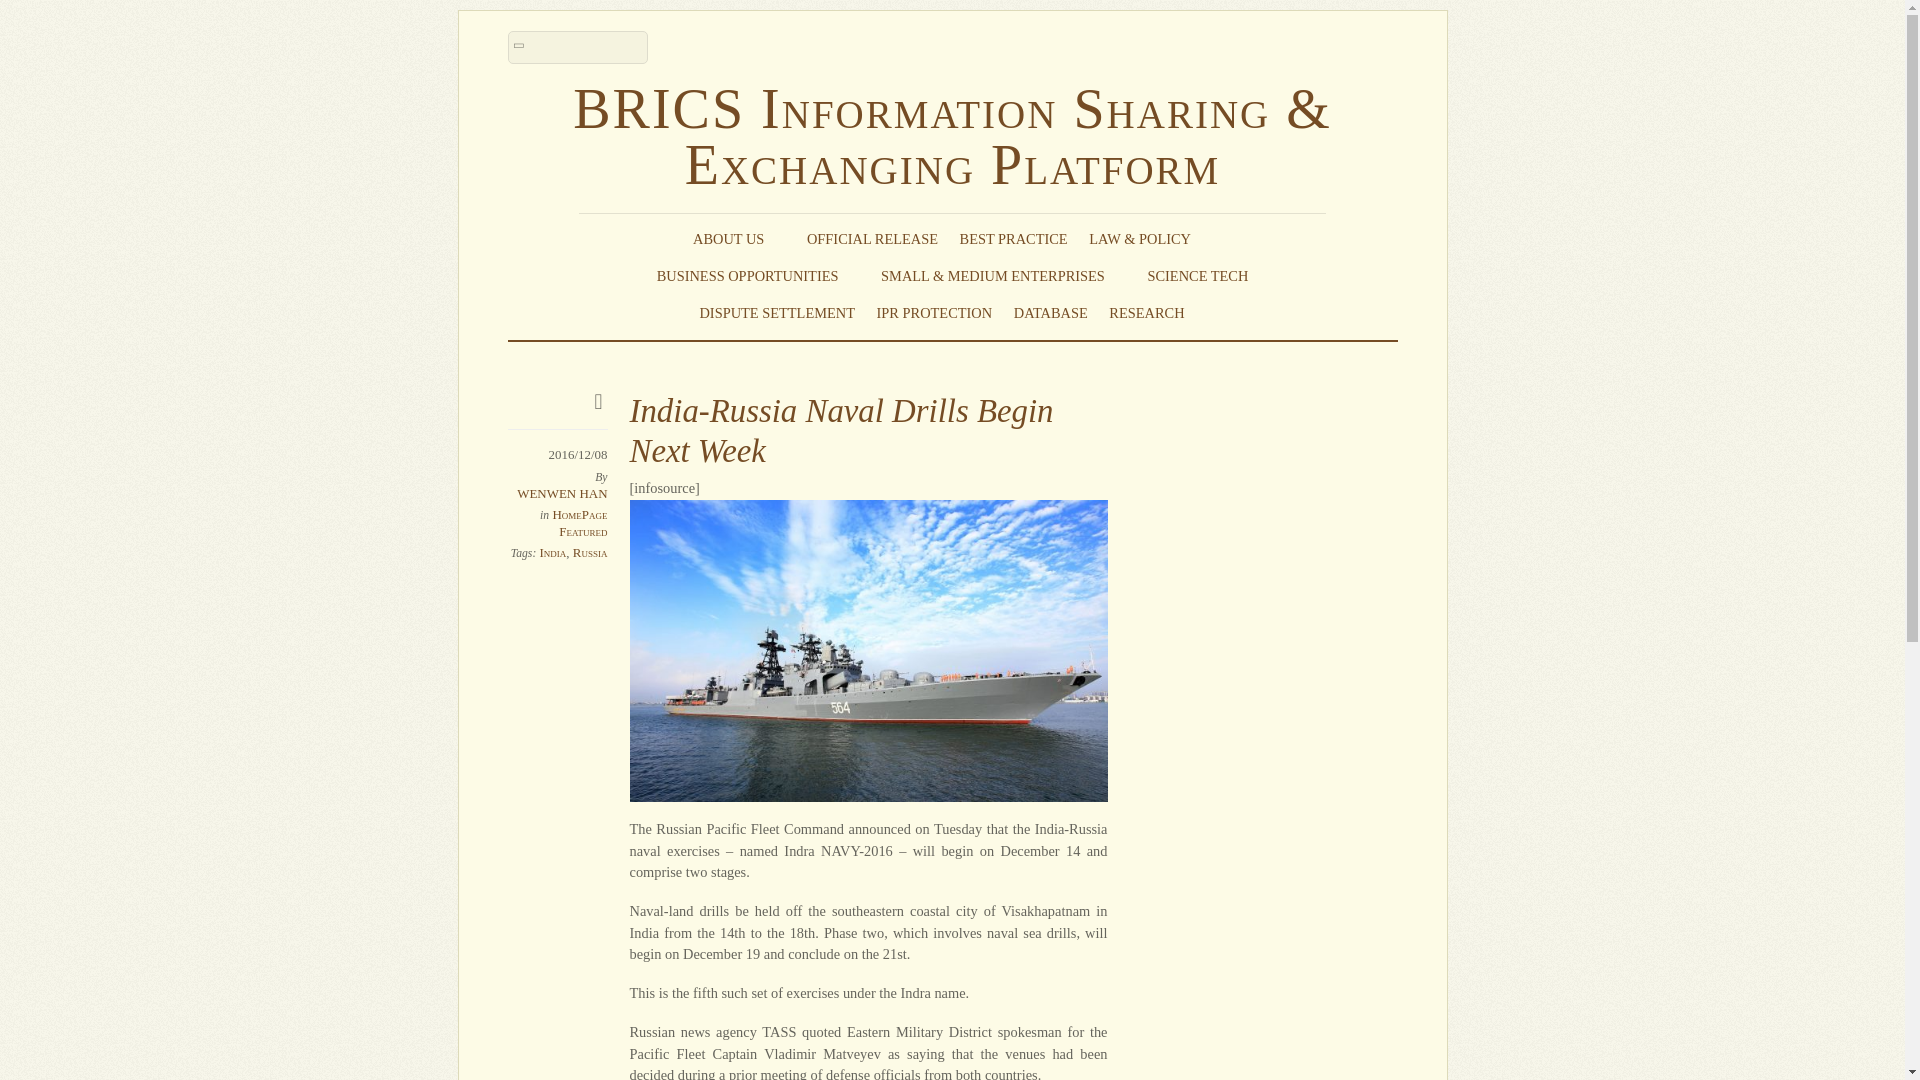  Describe the element at coordinates (738, 238) in the screenshot. I see `ABOUT US` at that location.